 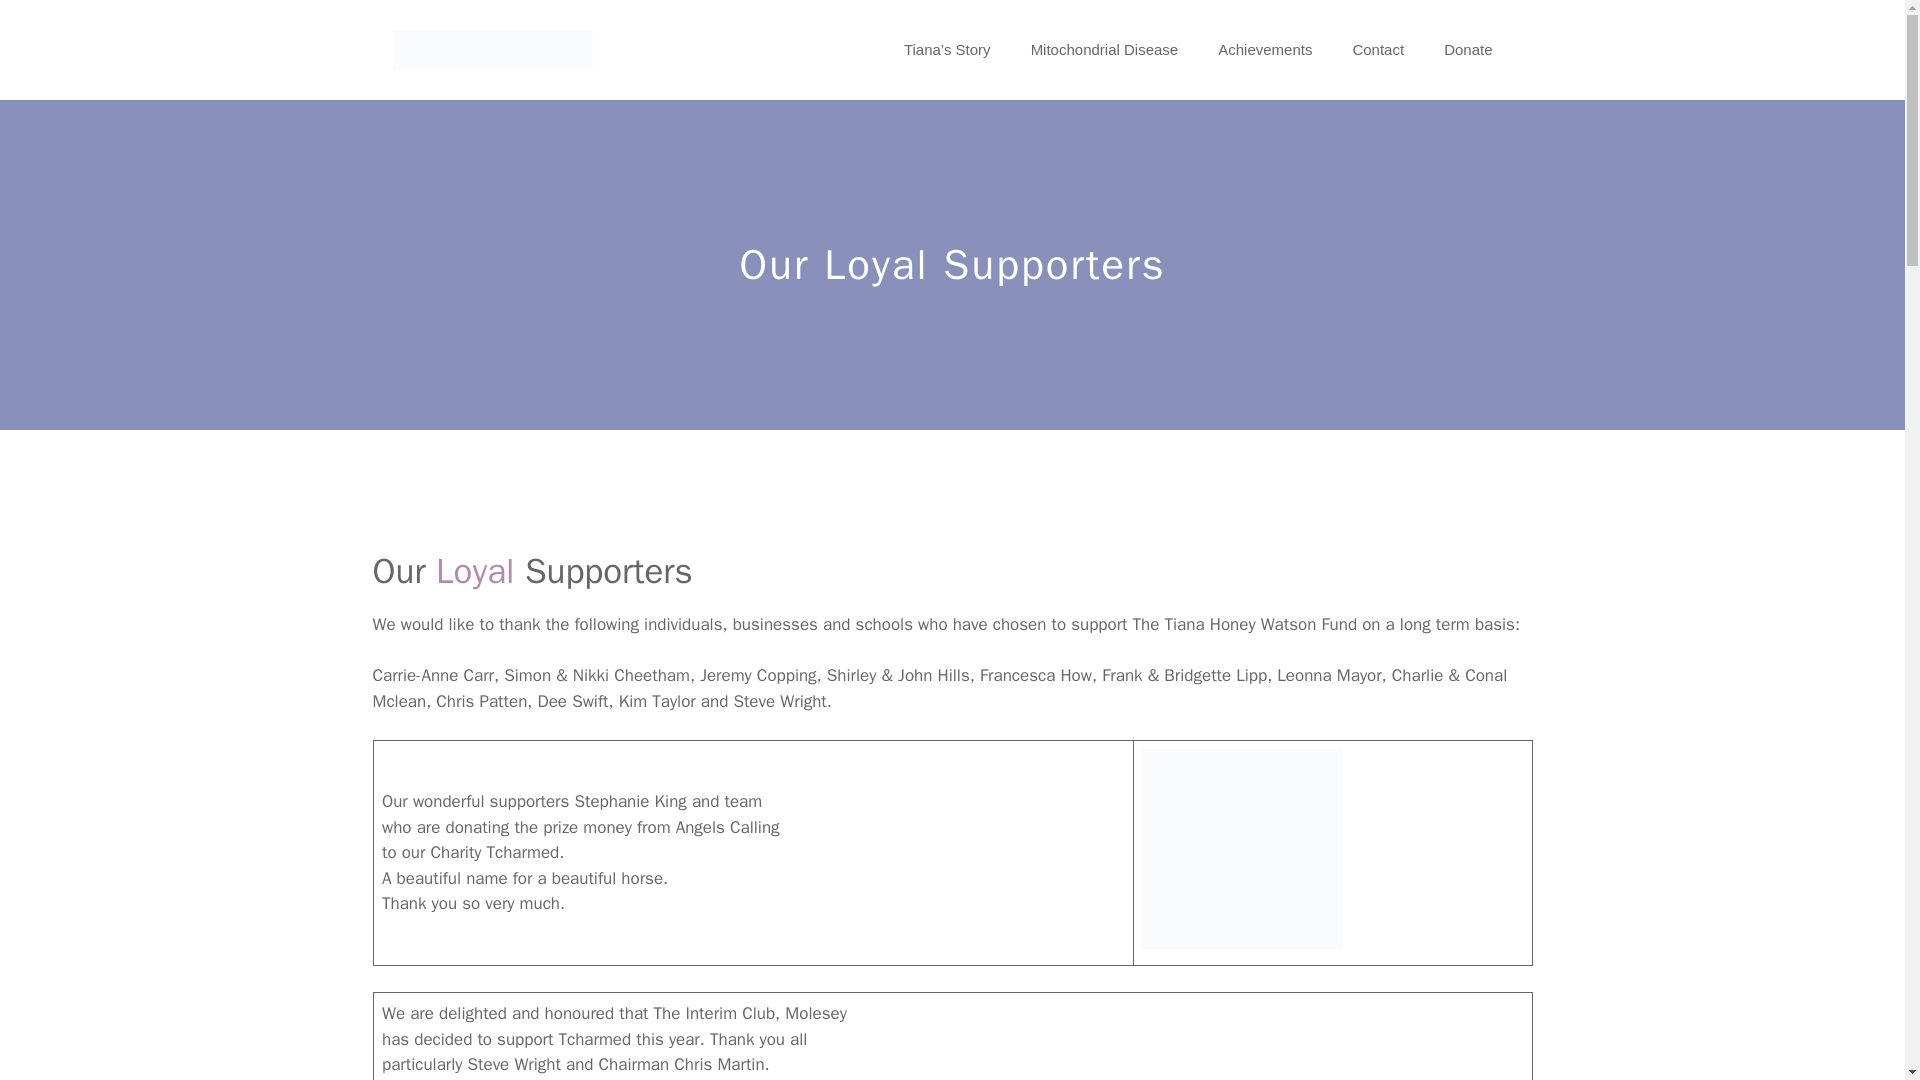 What do you see at coordinates (1104, 50) in the screenshot?
I see `Mitochondrial Disease` at bounding box center [1104, 50].